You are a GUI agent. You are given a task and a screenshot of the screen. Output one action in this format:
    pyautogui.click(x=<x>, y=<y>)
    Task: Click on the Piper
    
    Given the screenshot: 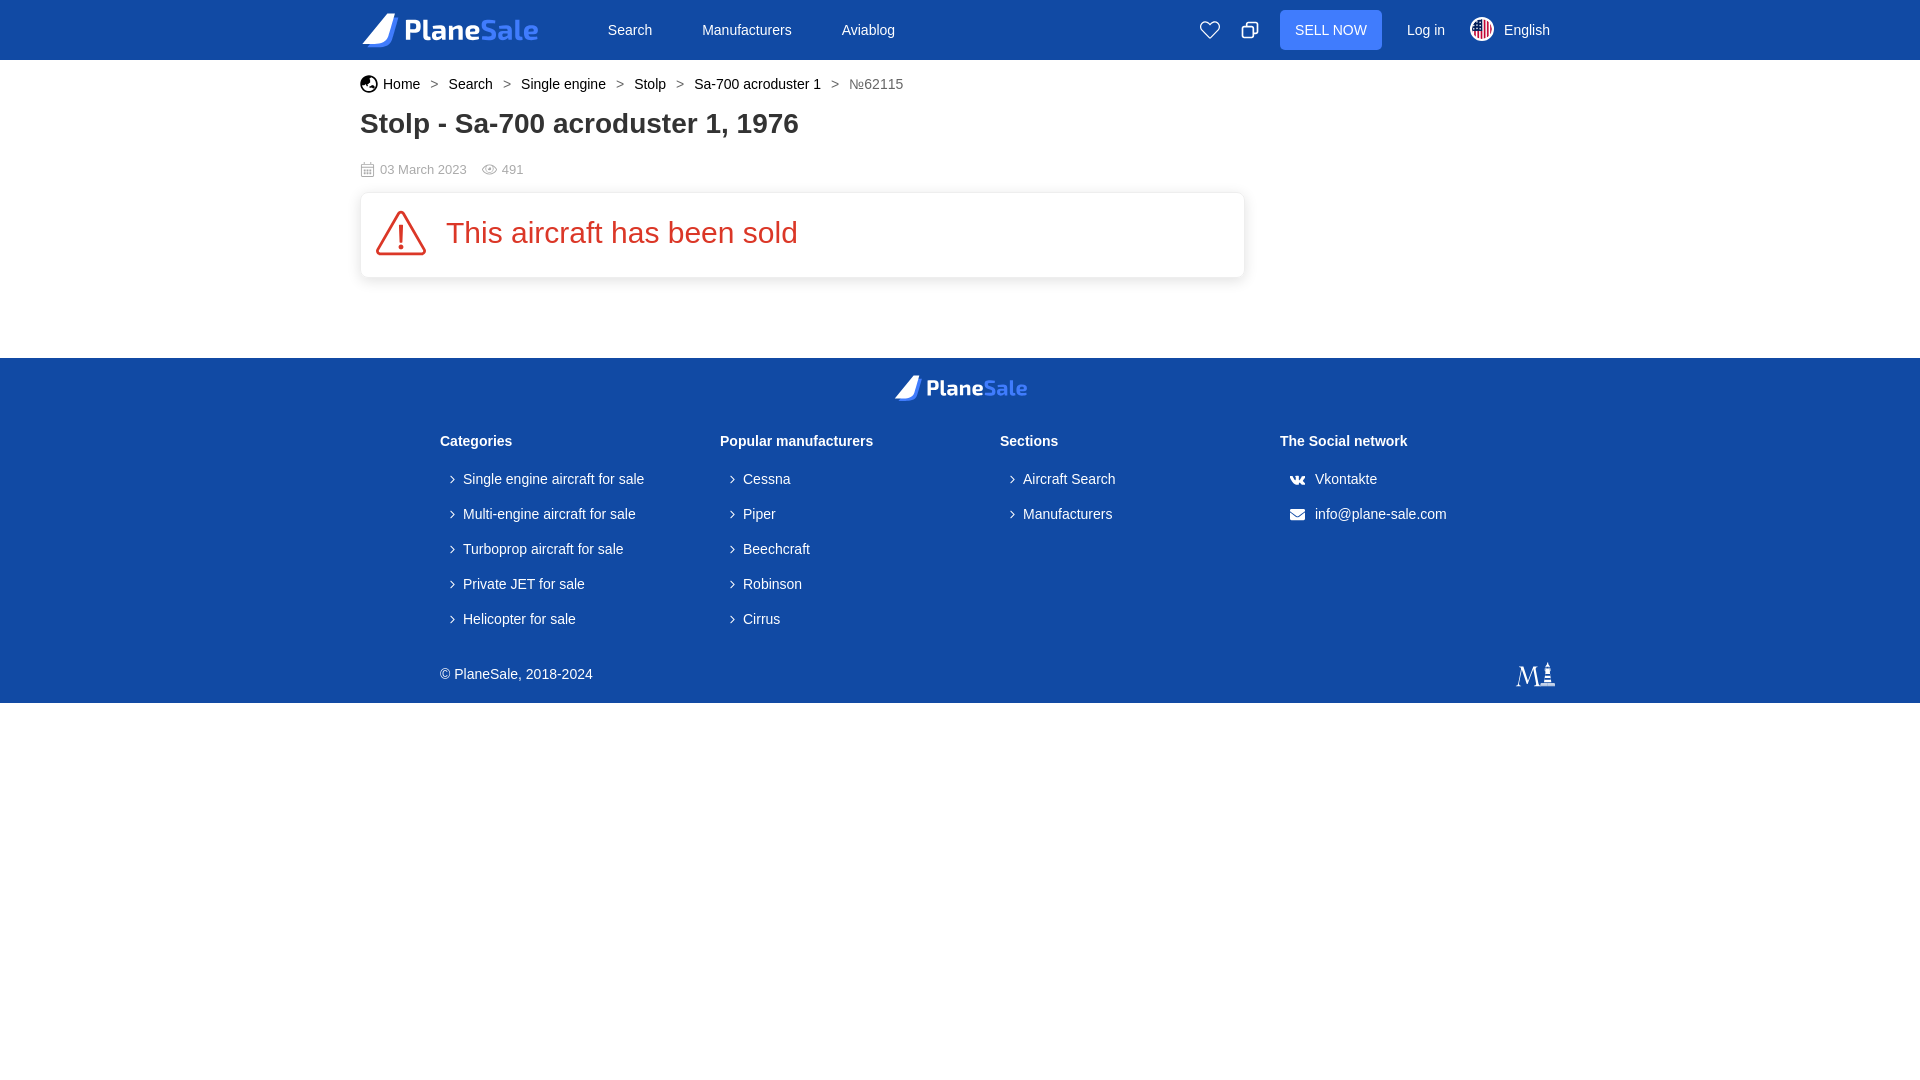 What is the action you would take?
    pyautogui.click(x=752, y=514)
    